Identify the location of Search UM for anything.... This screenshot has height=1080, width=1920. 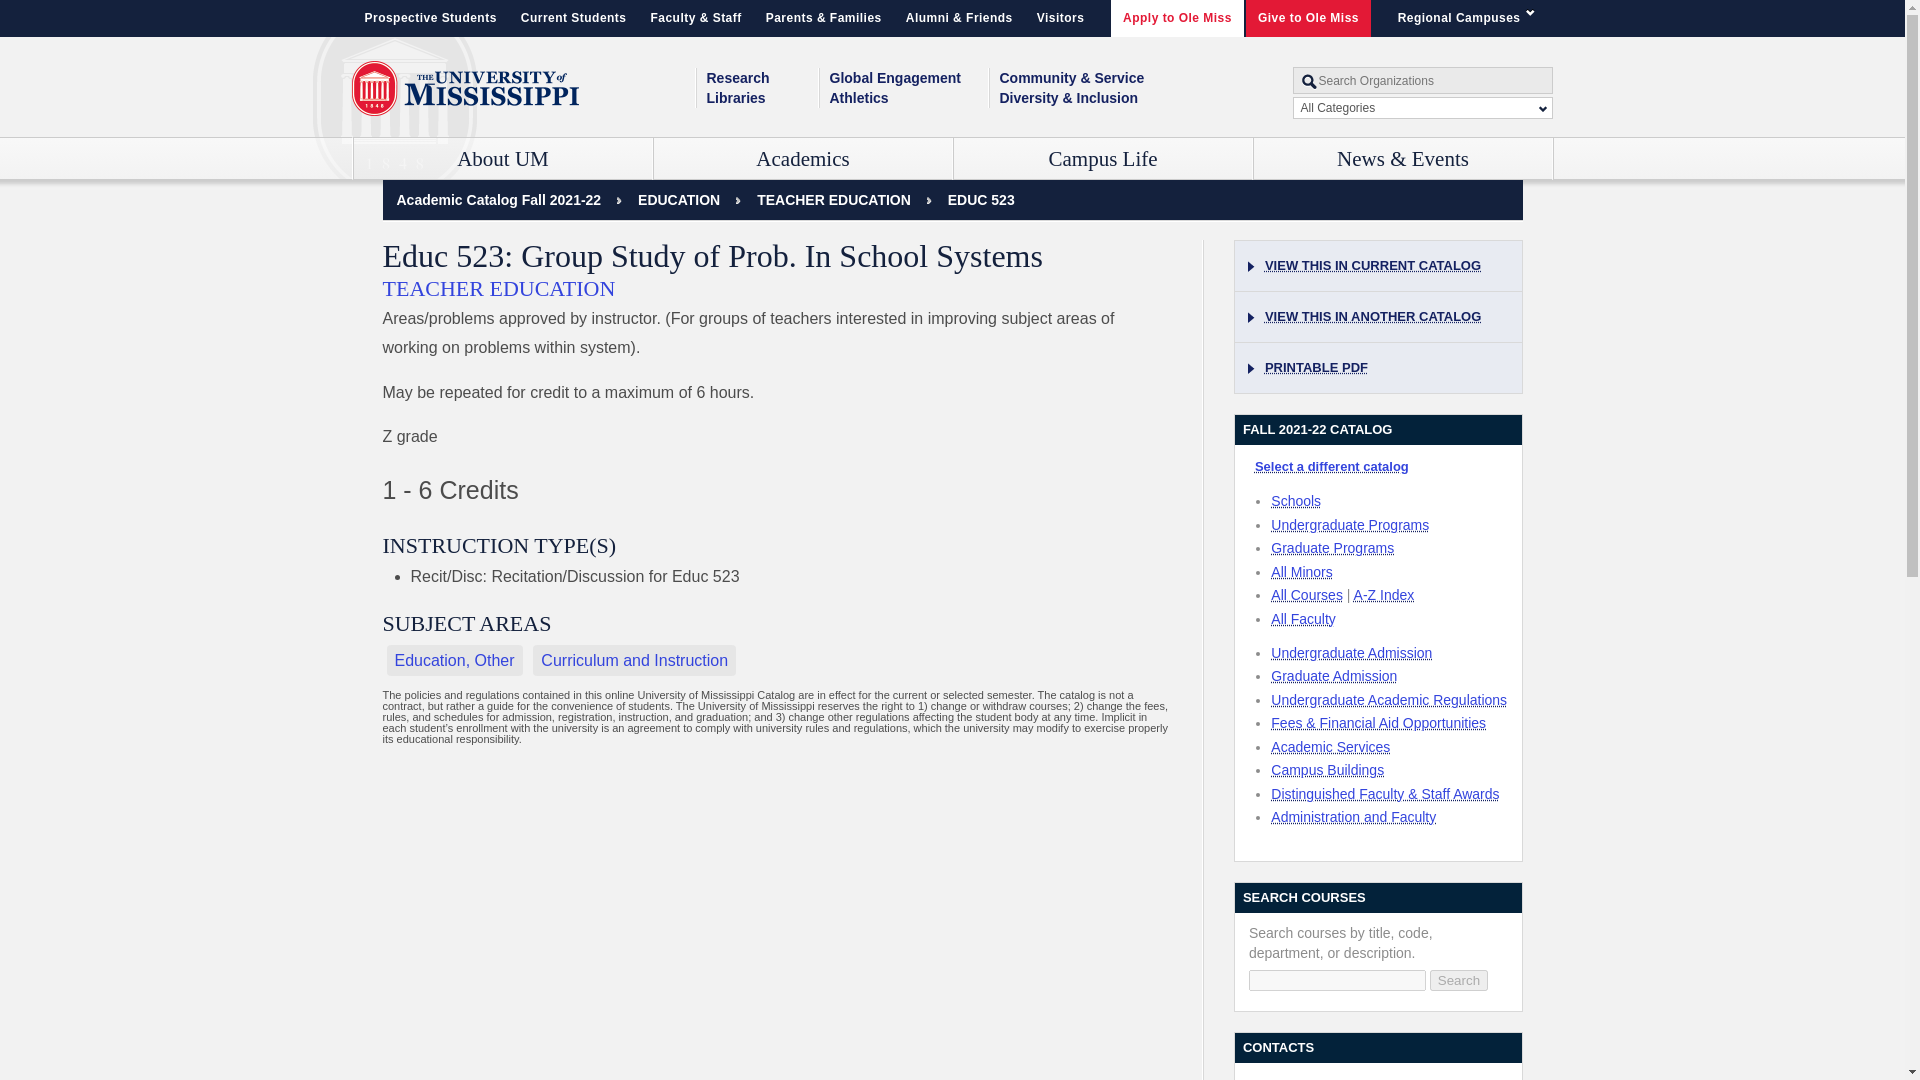
(1422, 80).